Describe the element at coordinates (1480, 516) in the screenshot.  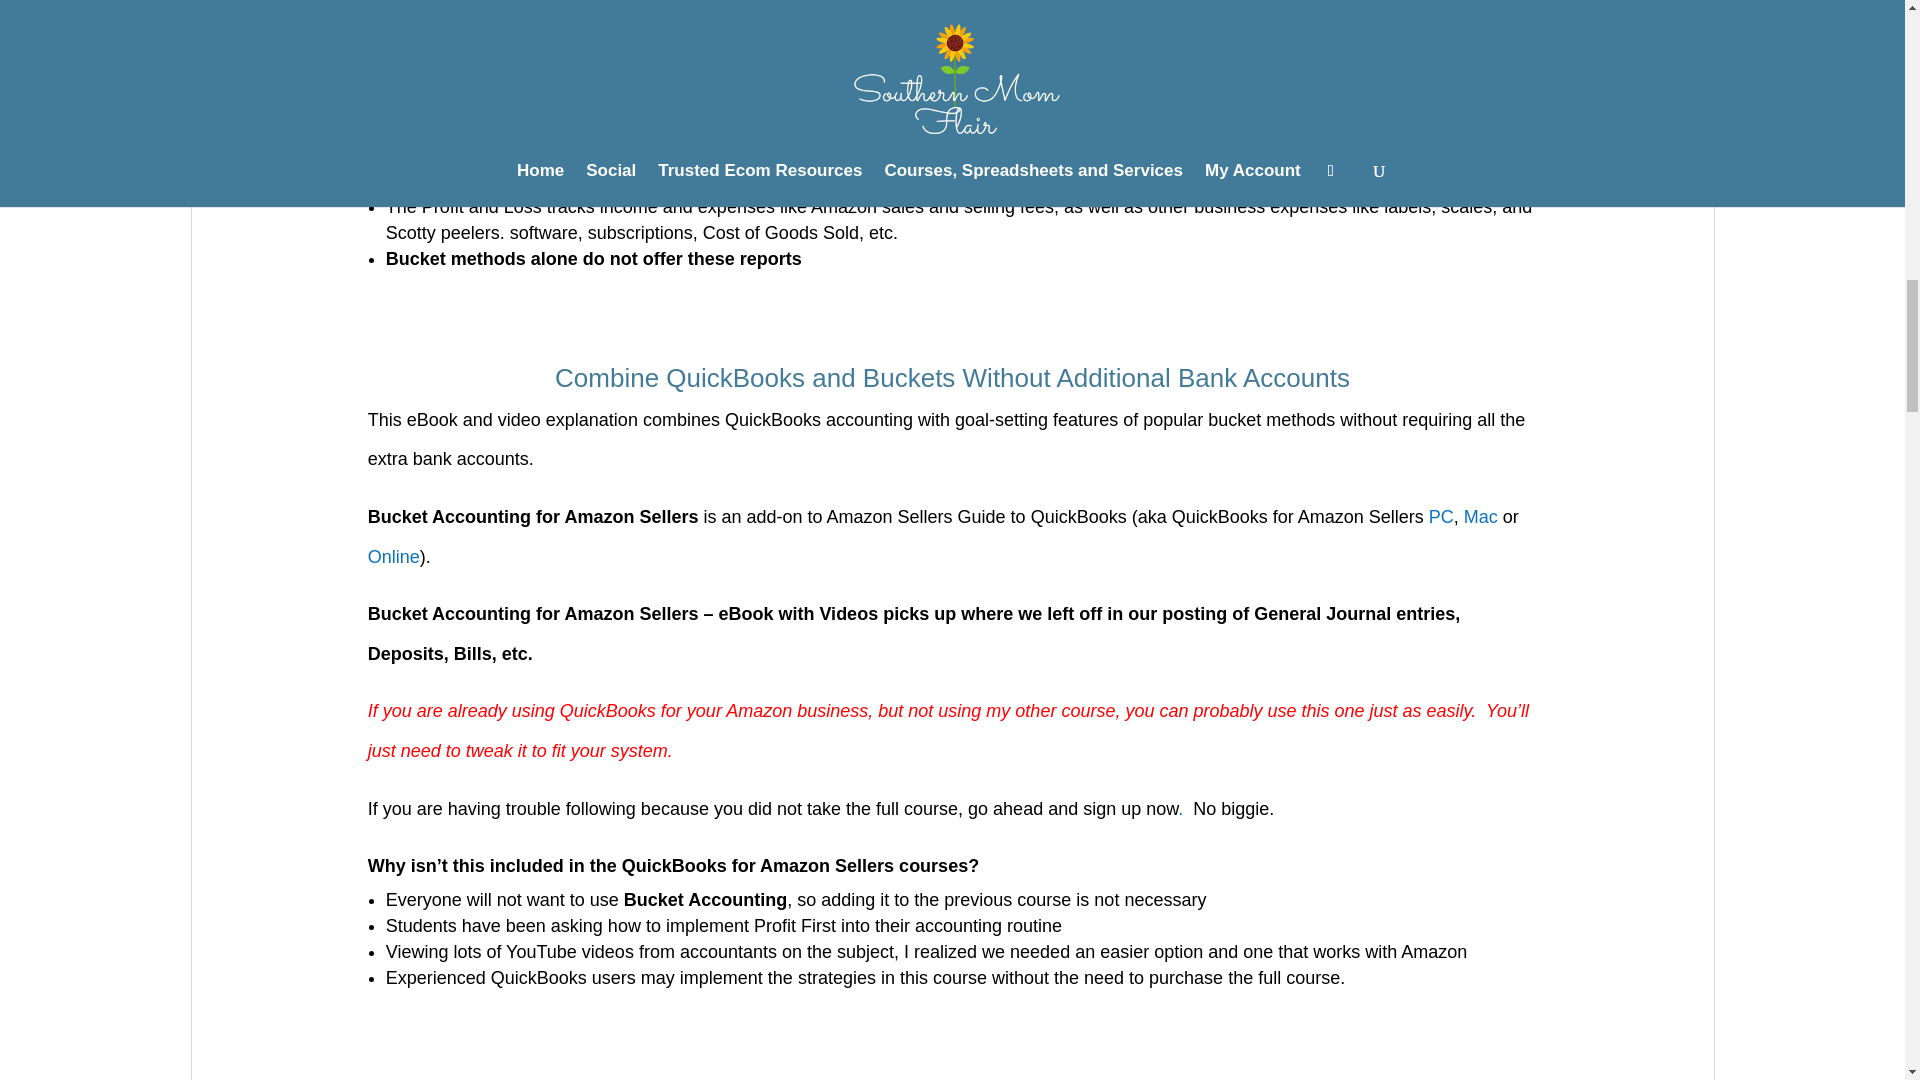
I see `Mac` at that location.